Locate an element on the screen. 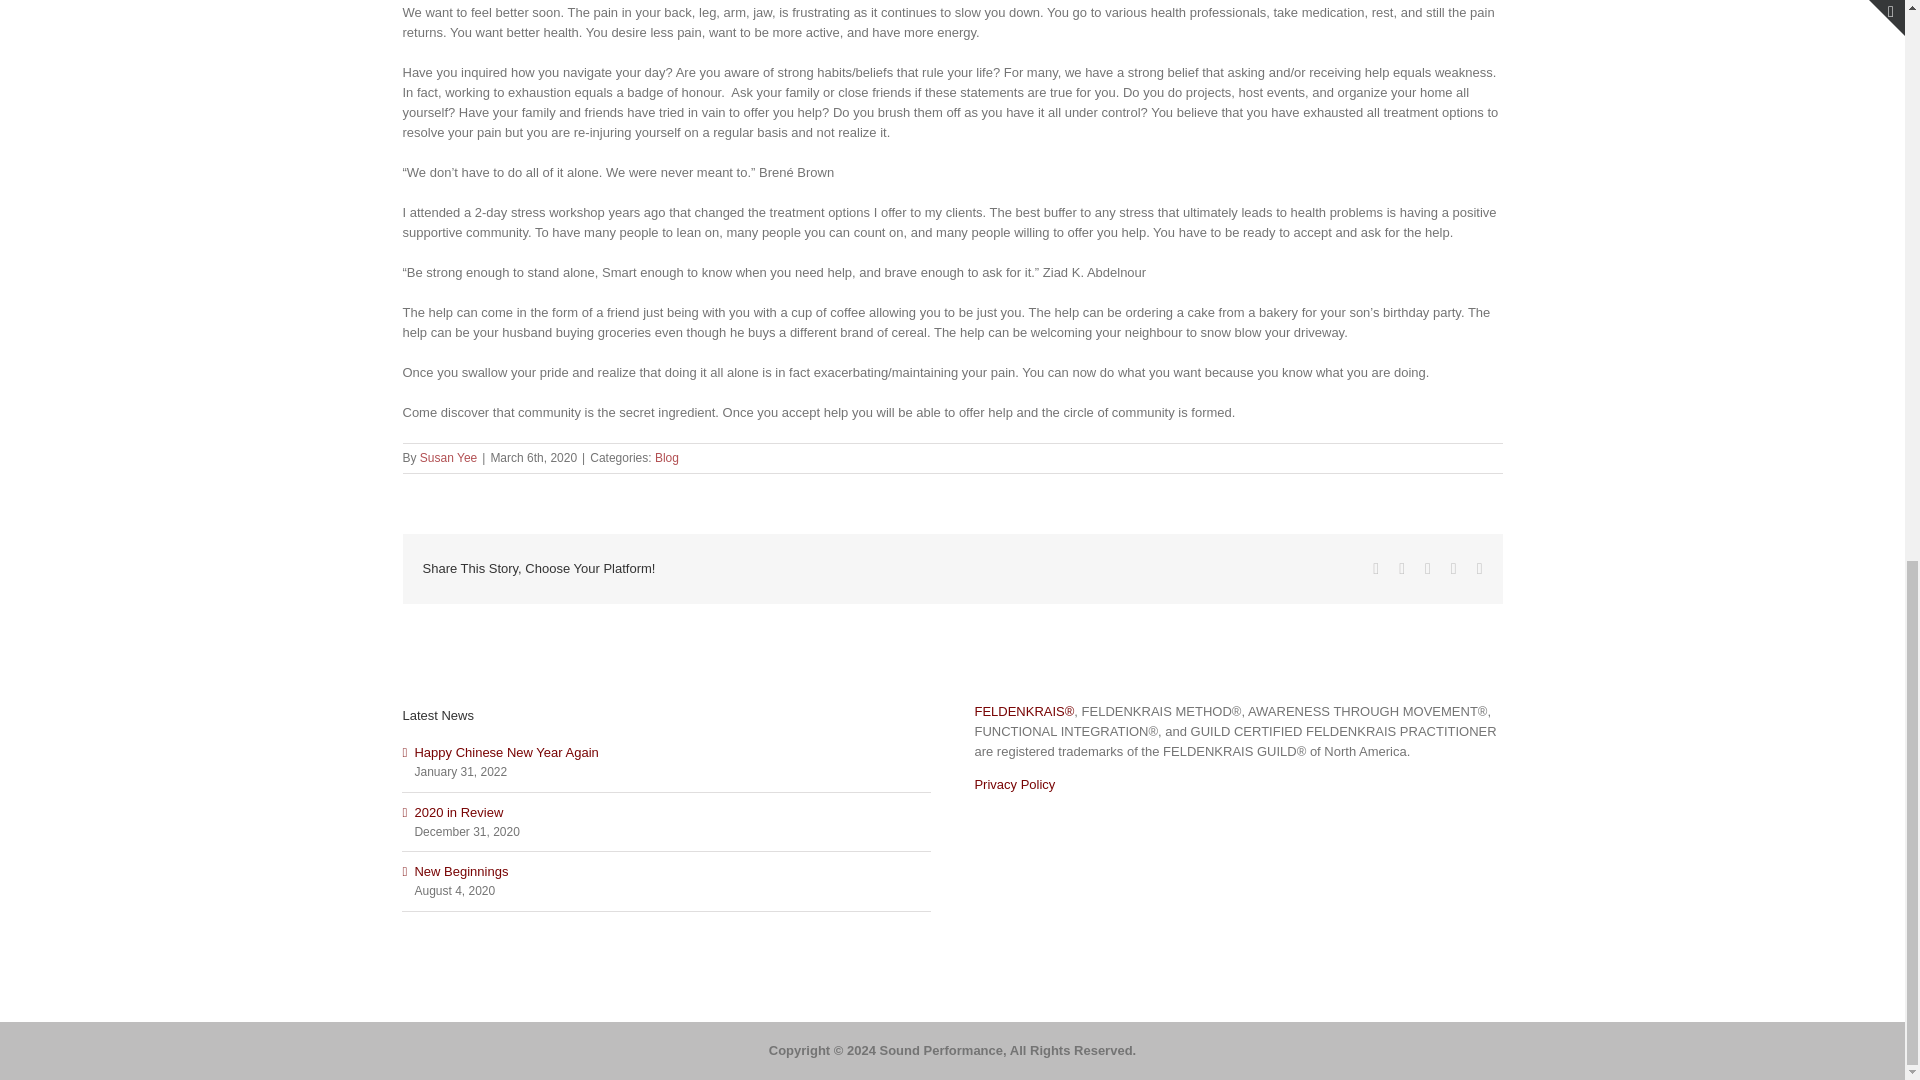  Susan Yee is located at coordinates (448, 458).